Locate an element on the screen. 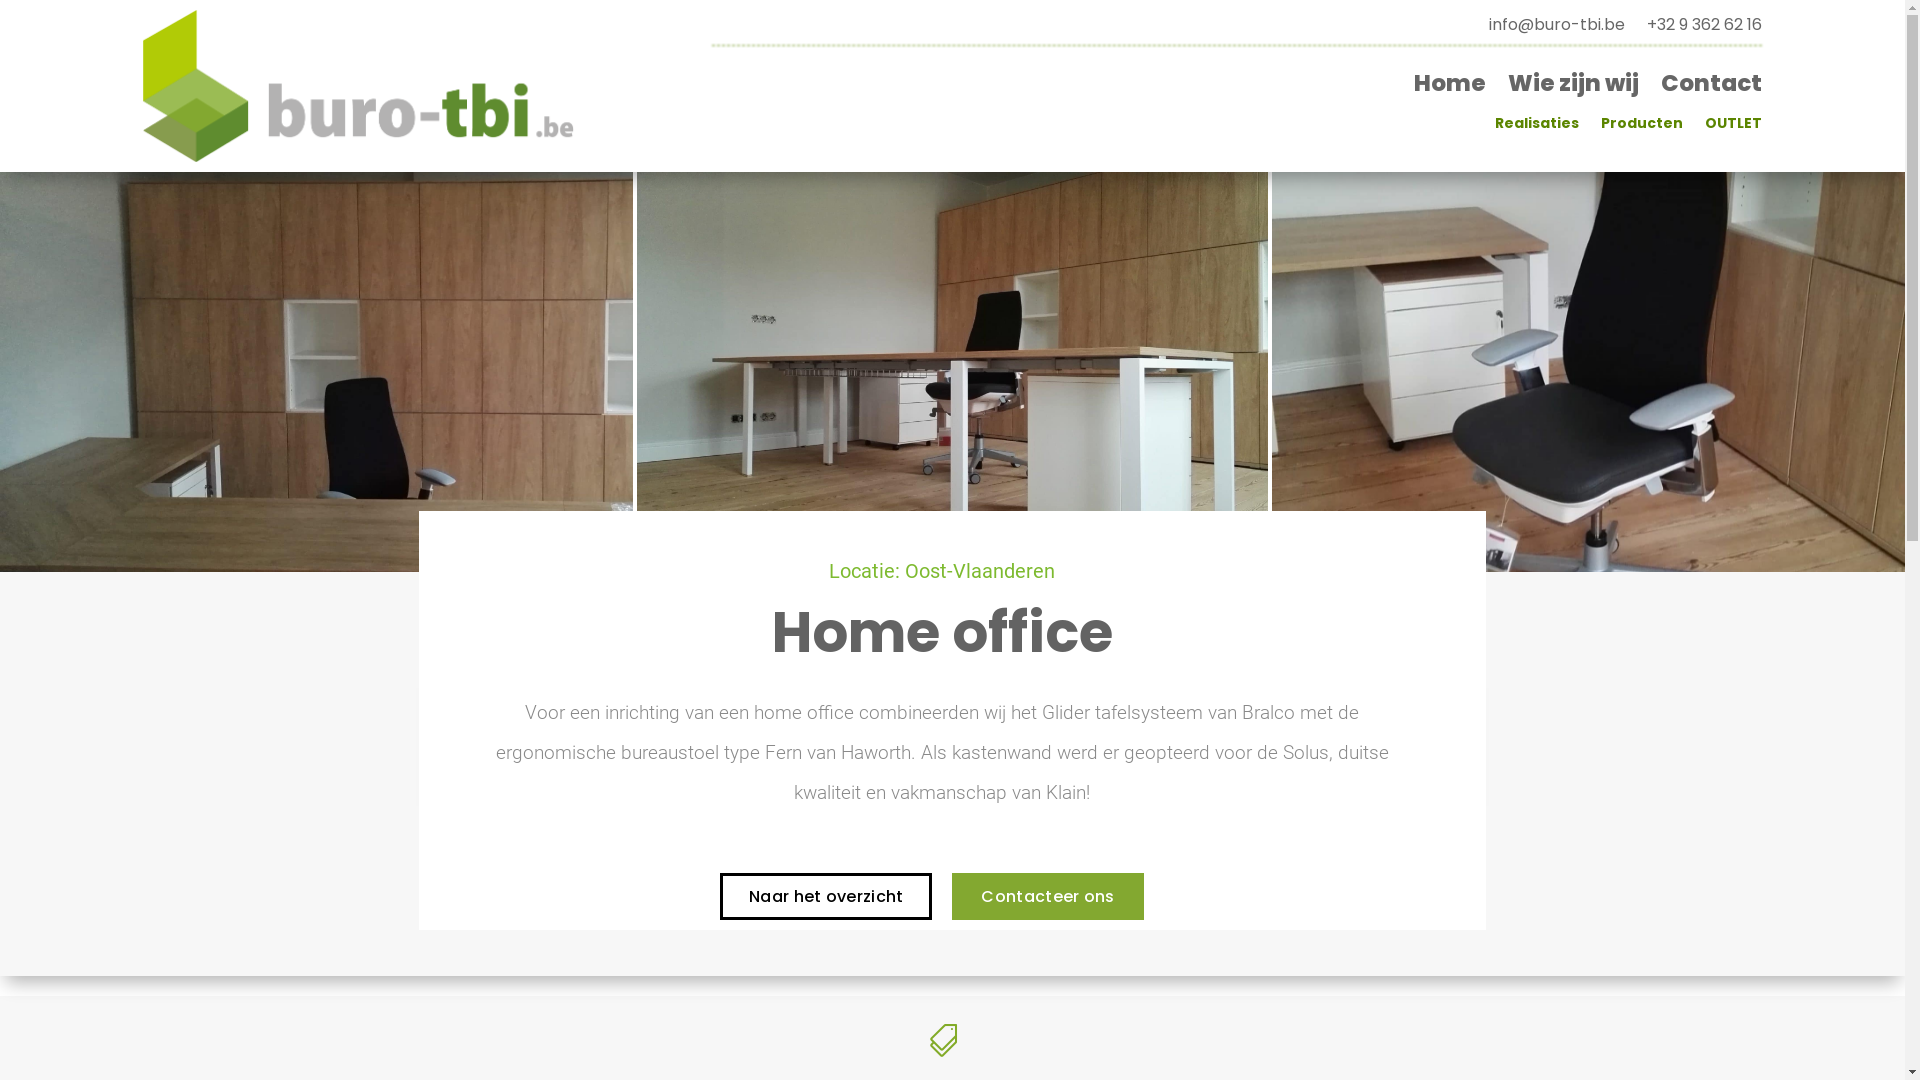  Contact is located at coordinates (1712, 87).